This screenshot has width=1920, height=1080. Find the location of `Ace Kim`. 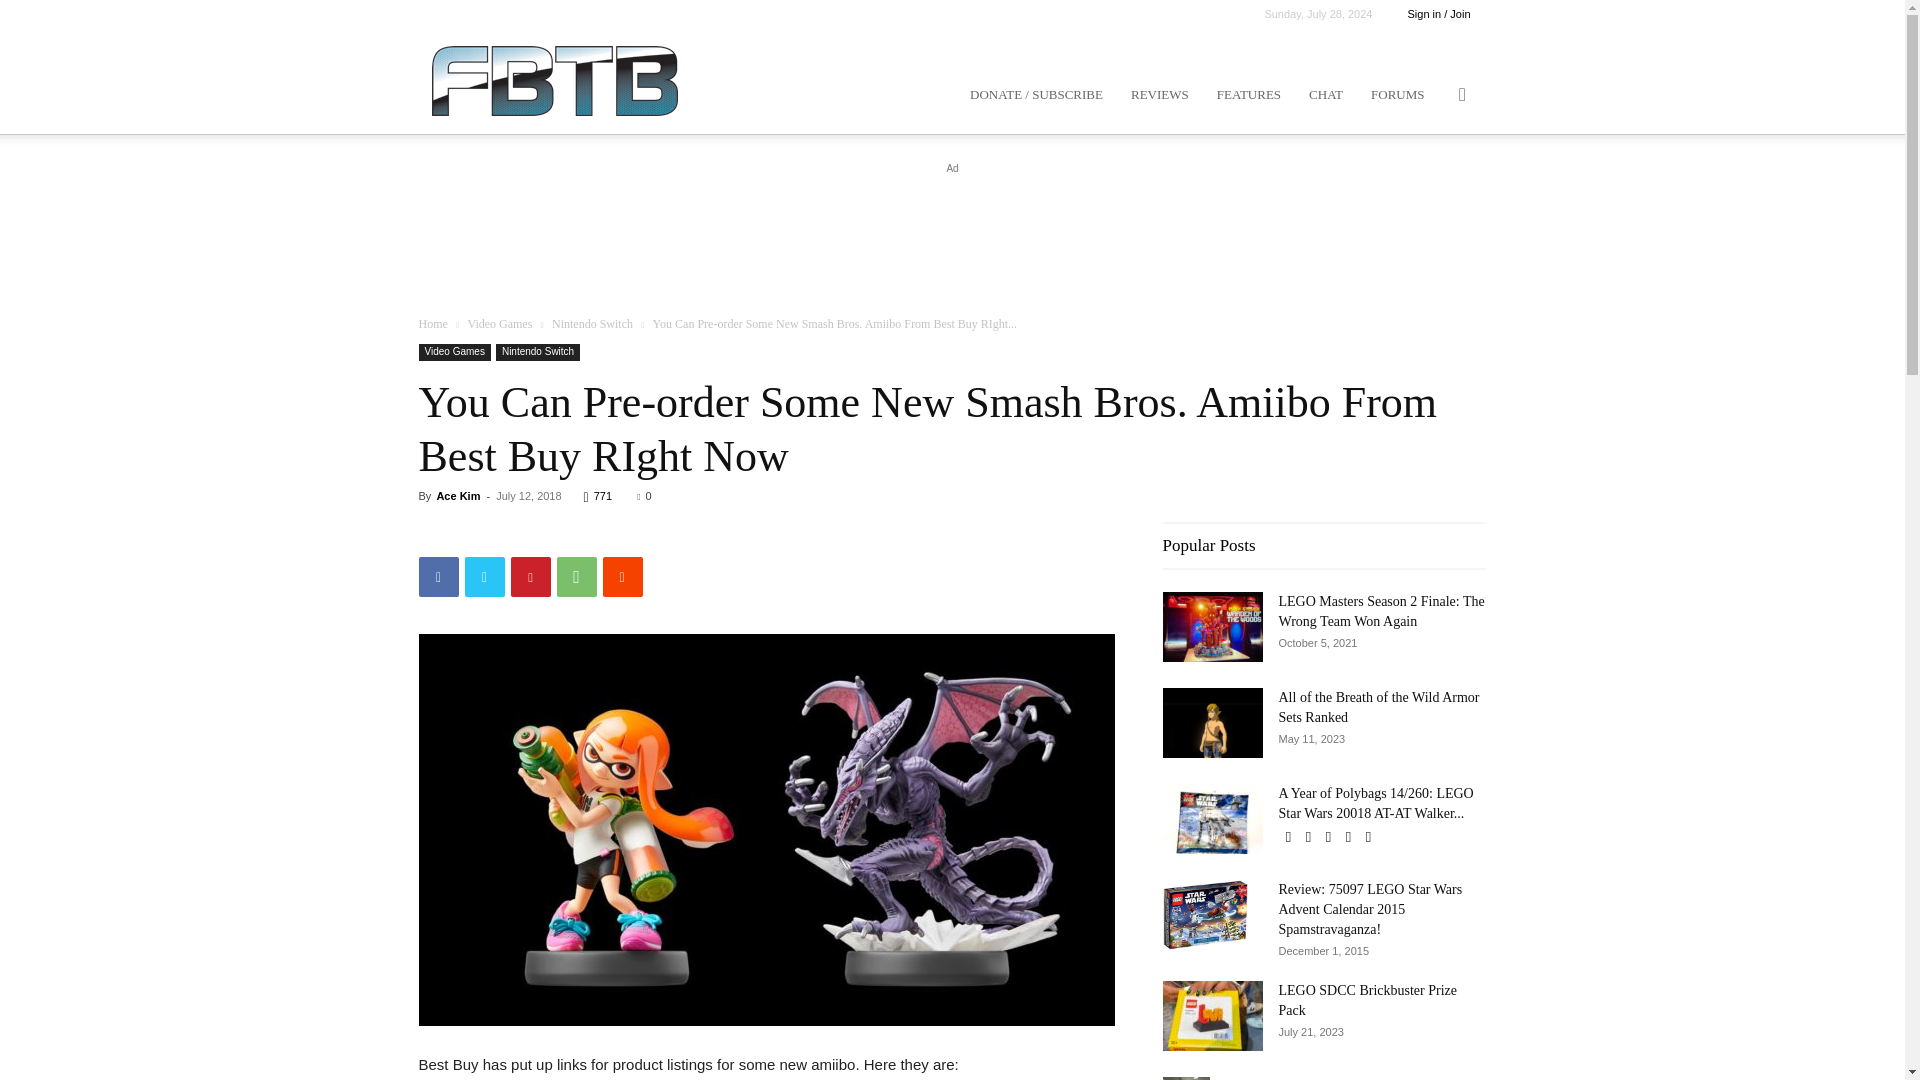

Ace Kim is located at coordinates (458, 496).